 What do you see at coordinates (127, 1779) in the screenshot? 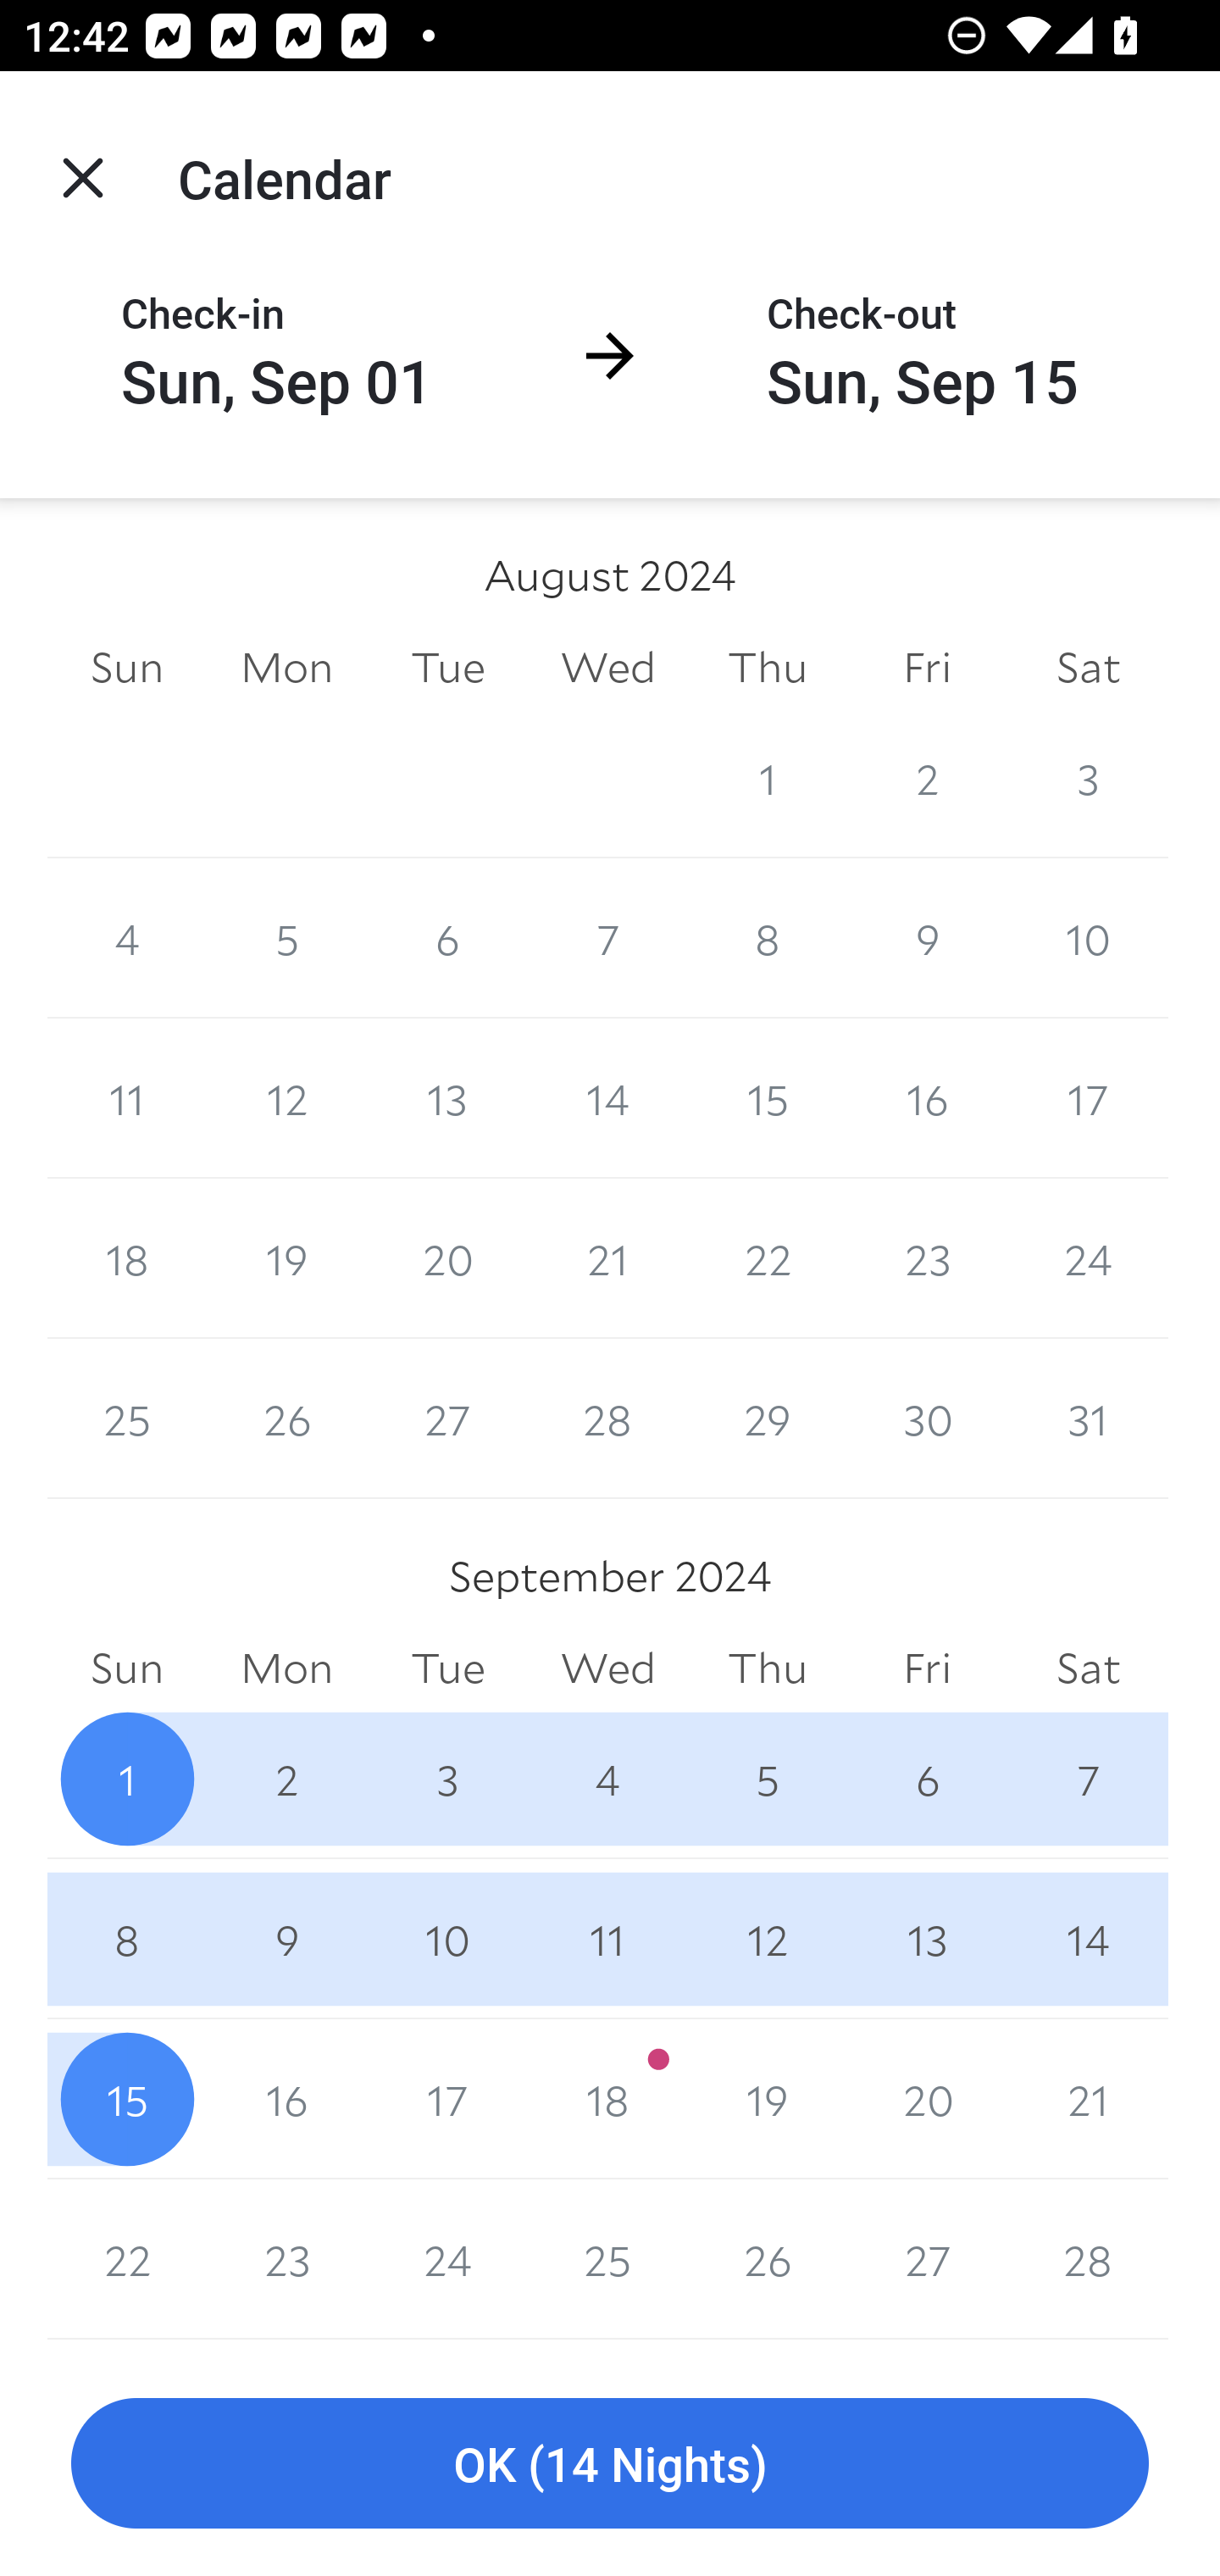
I see `1 1 September 2024` at bounding box center [127, 1779].